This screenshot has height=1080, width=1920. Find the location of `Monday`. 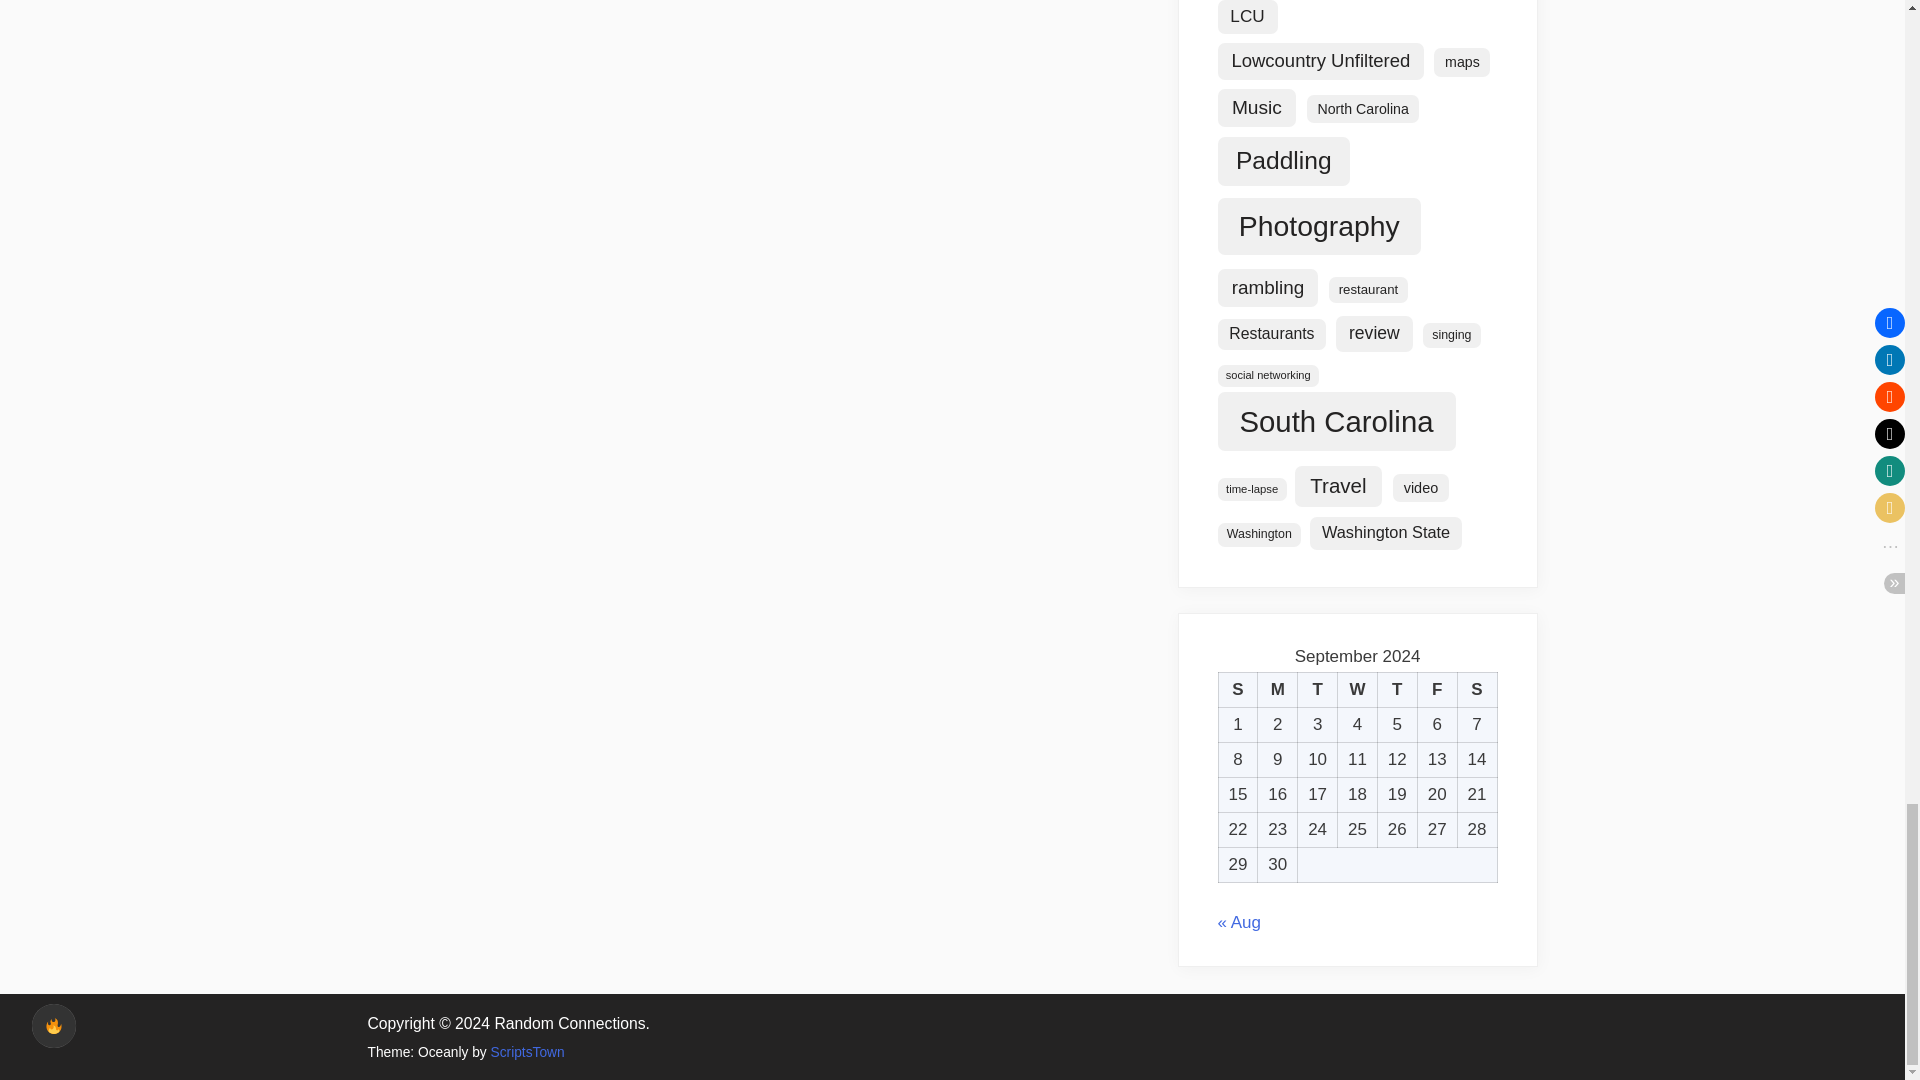

Monday is located at coordinates (1277, 690).